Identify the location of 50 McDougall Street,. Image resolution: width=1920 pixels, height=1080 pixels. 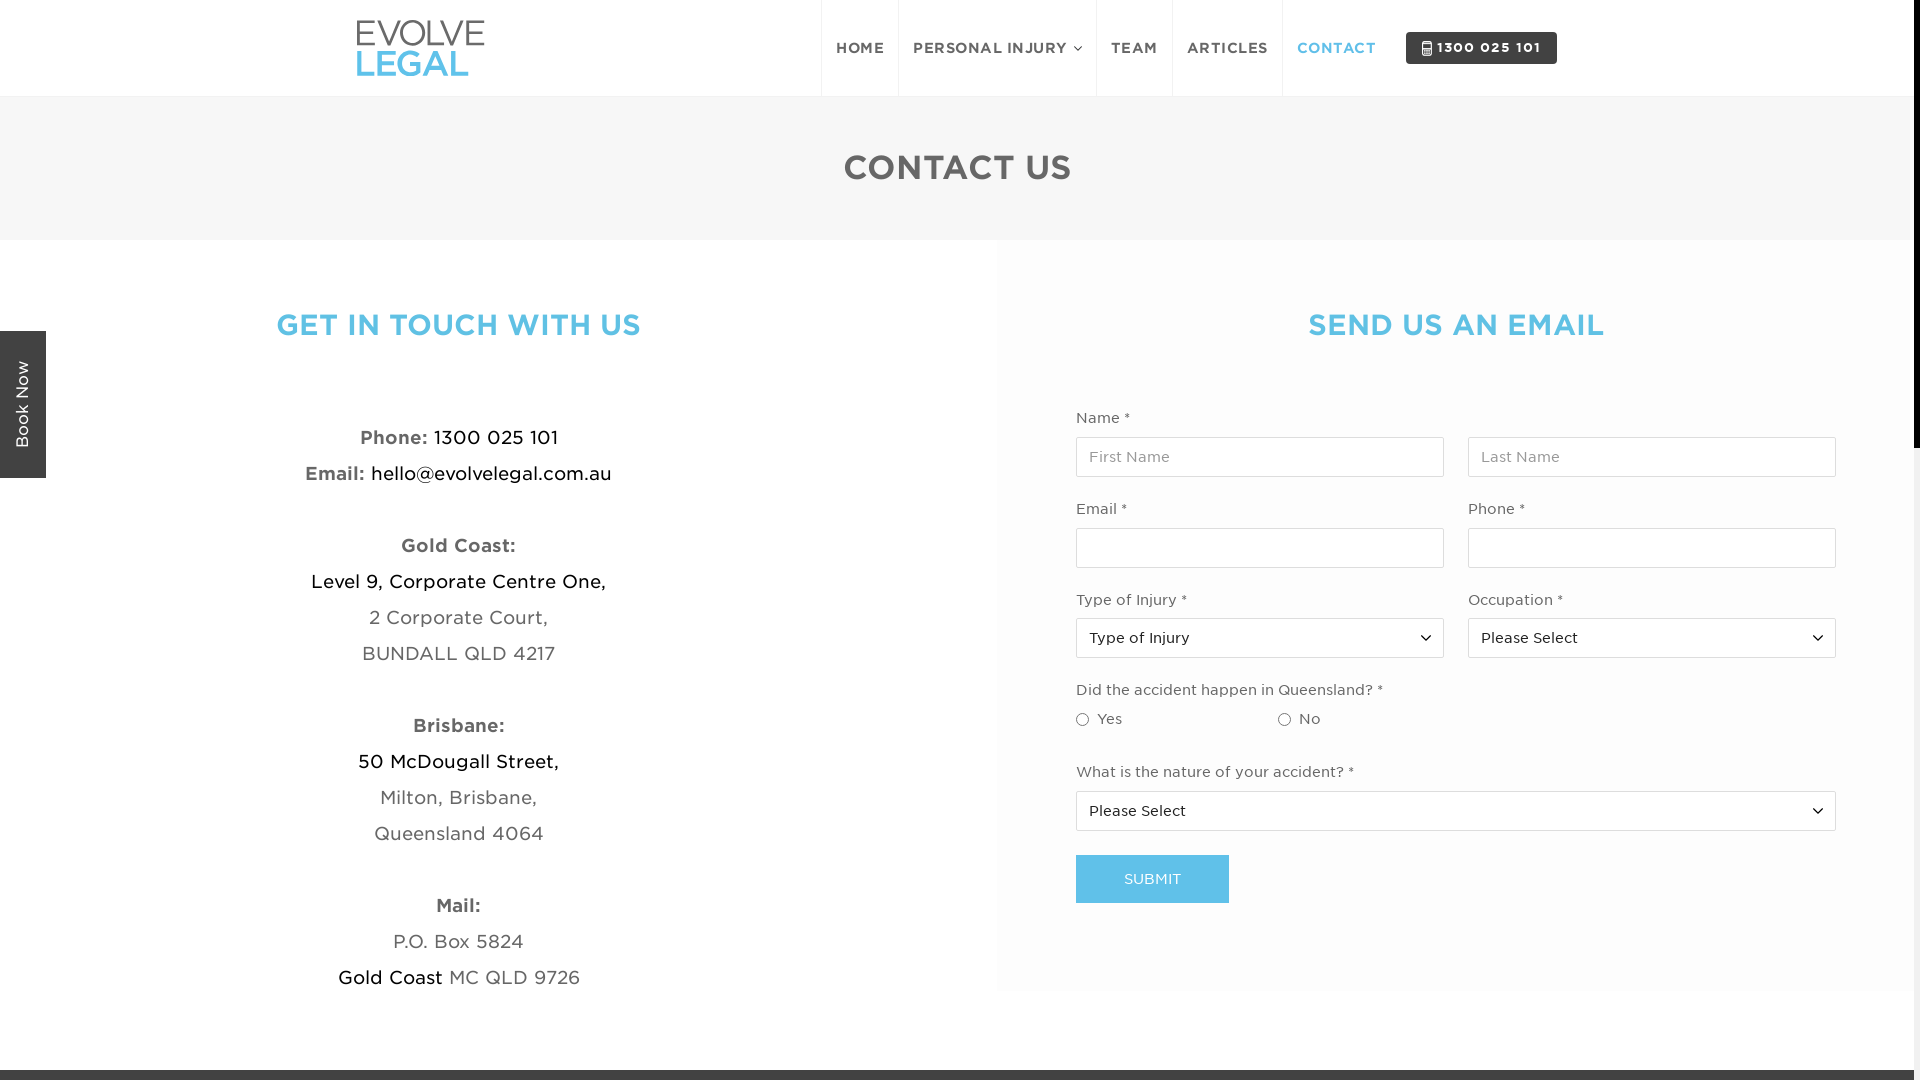
(458, 762).